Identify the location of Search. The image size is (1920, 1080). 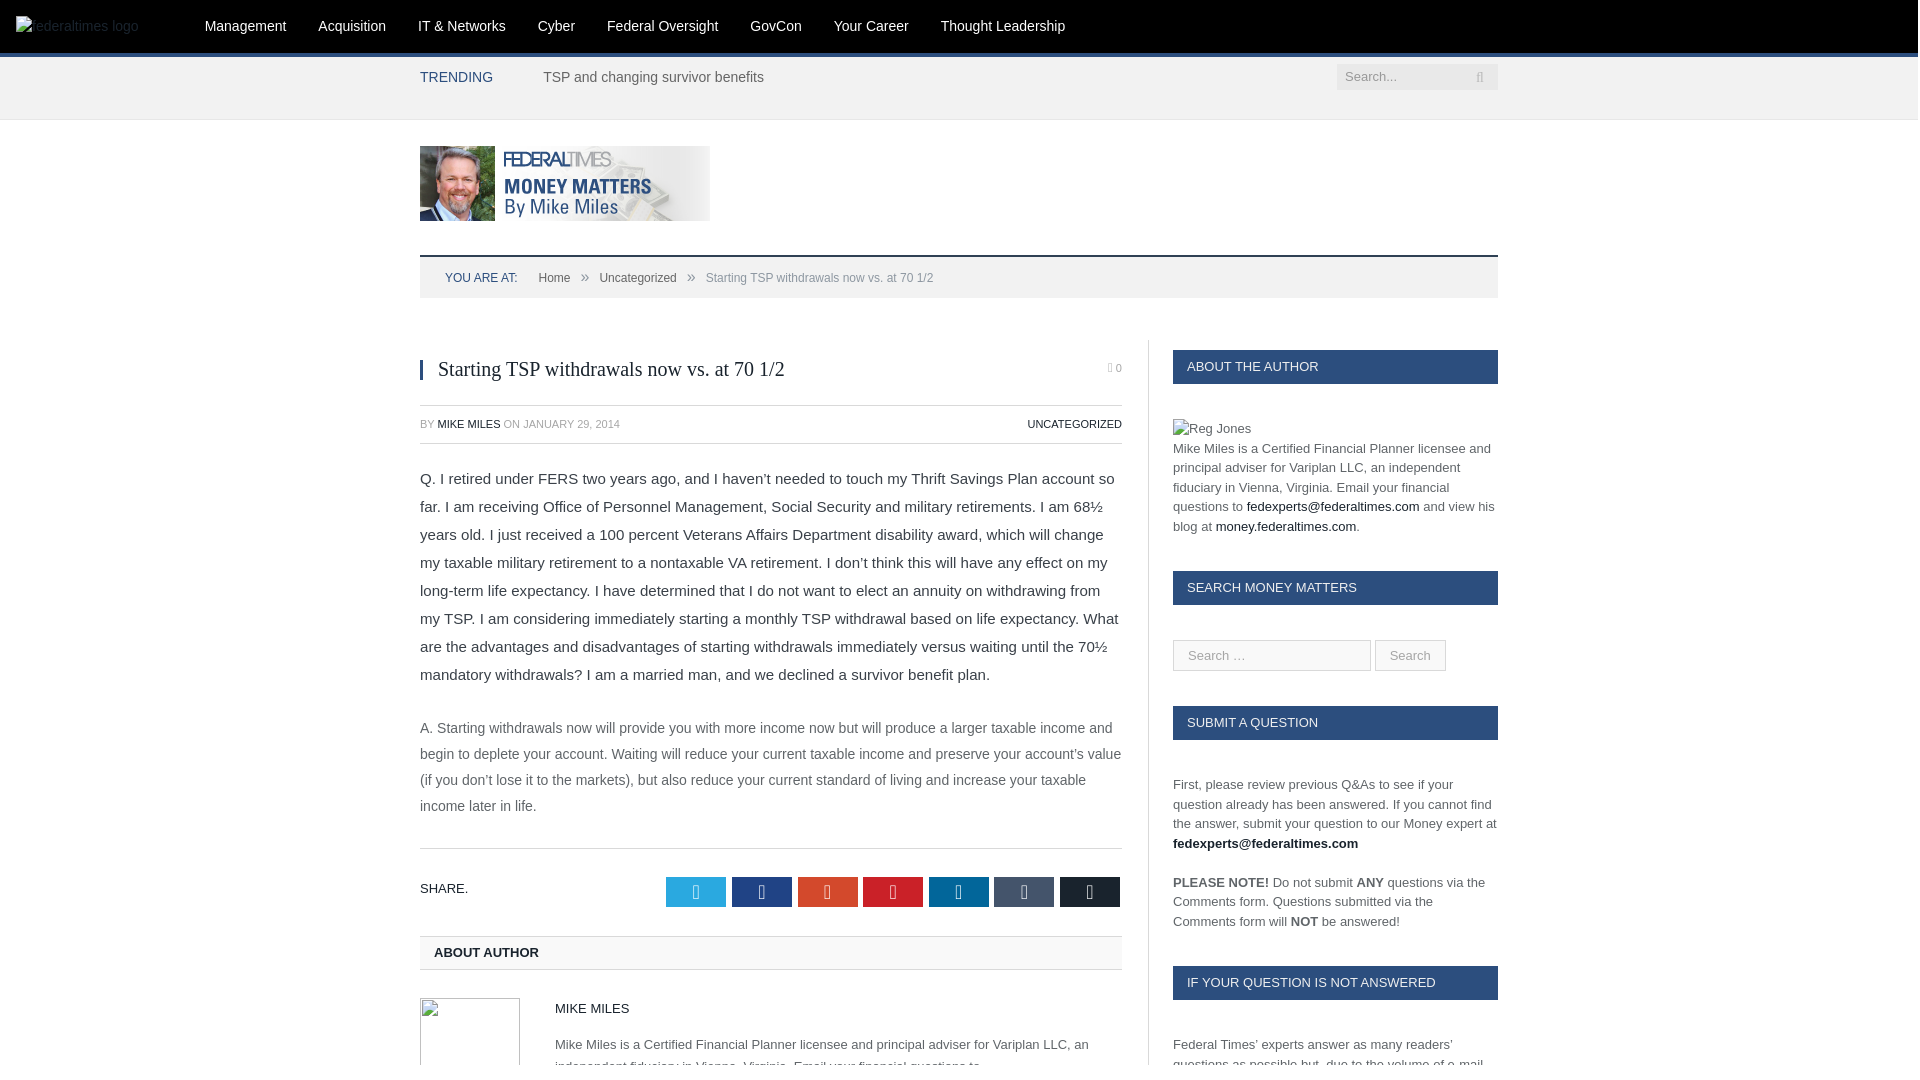
(1410, 655).